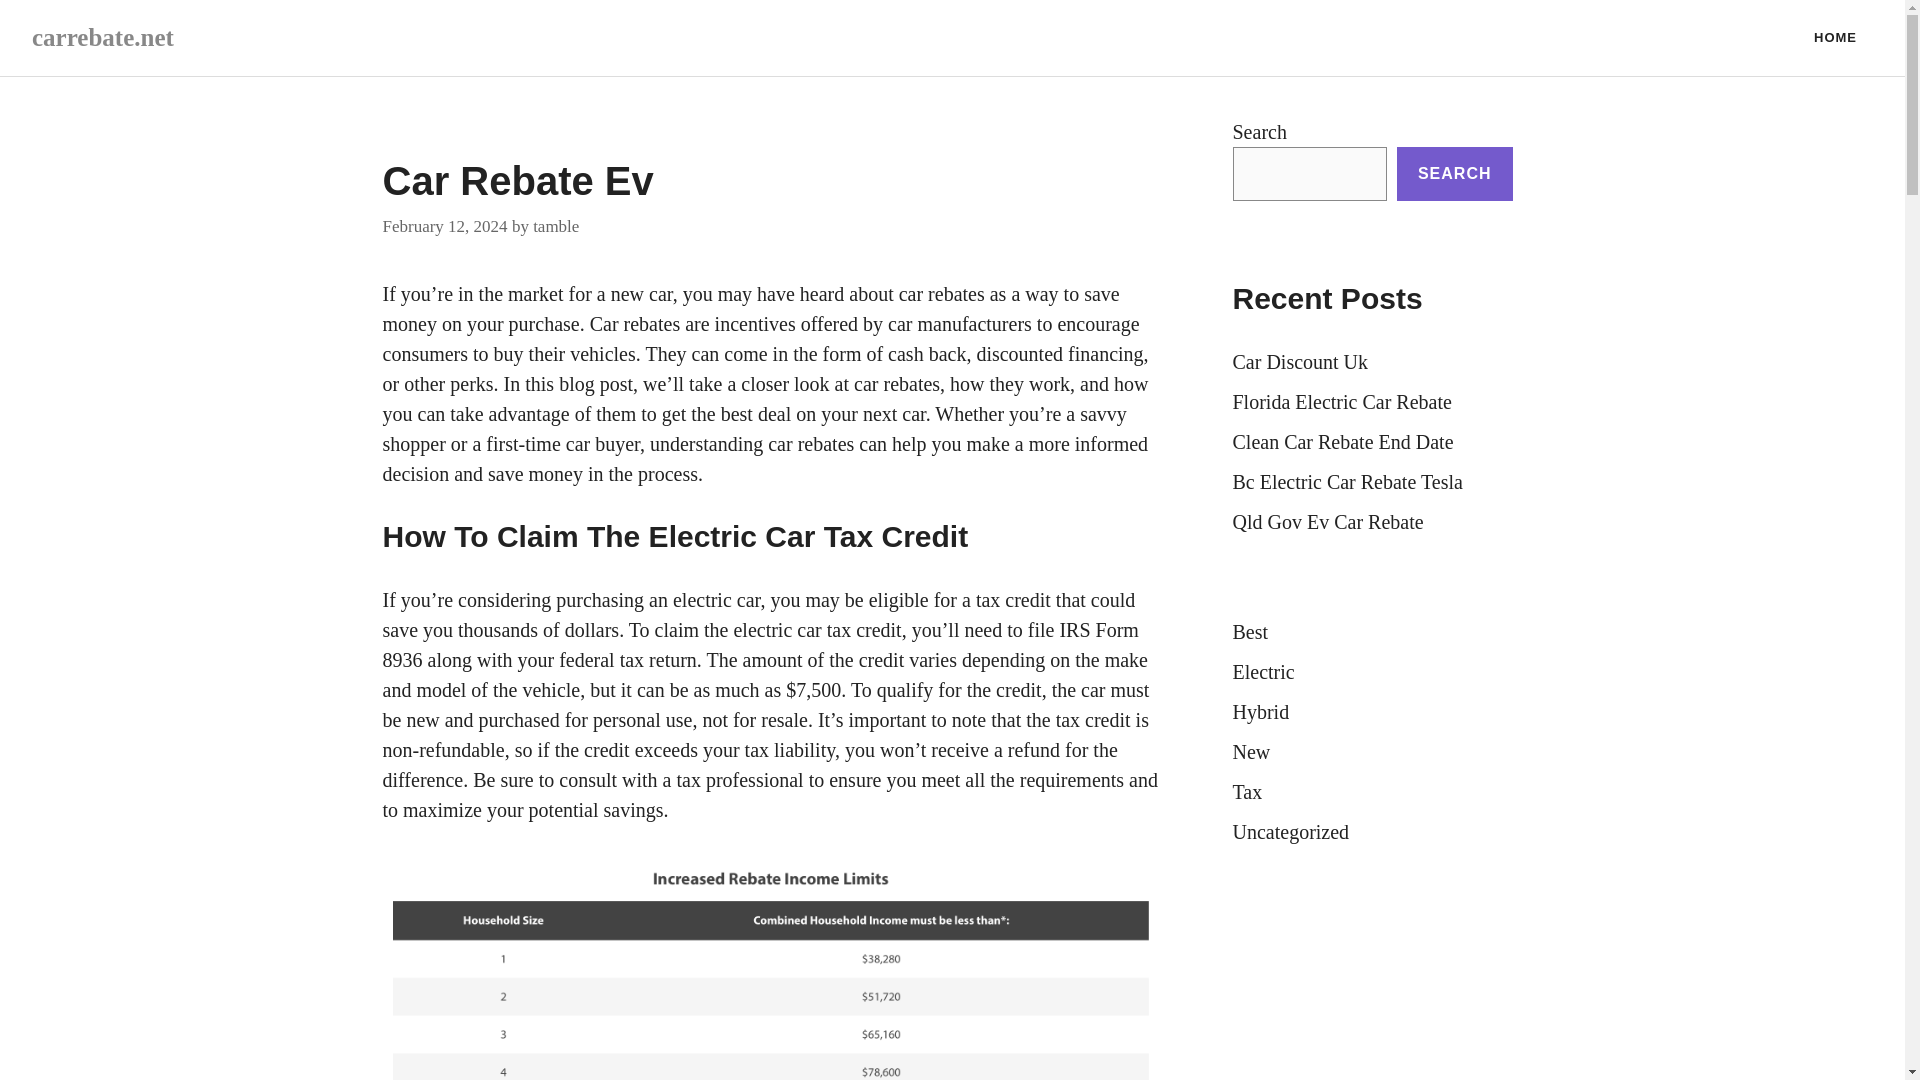 The image size is (1920, 1080). What do you see at coordinates (103, 36) in the screenshot?
I see `carrebate.net` at bounding box center [103, 36].